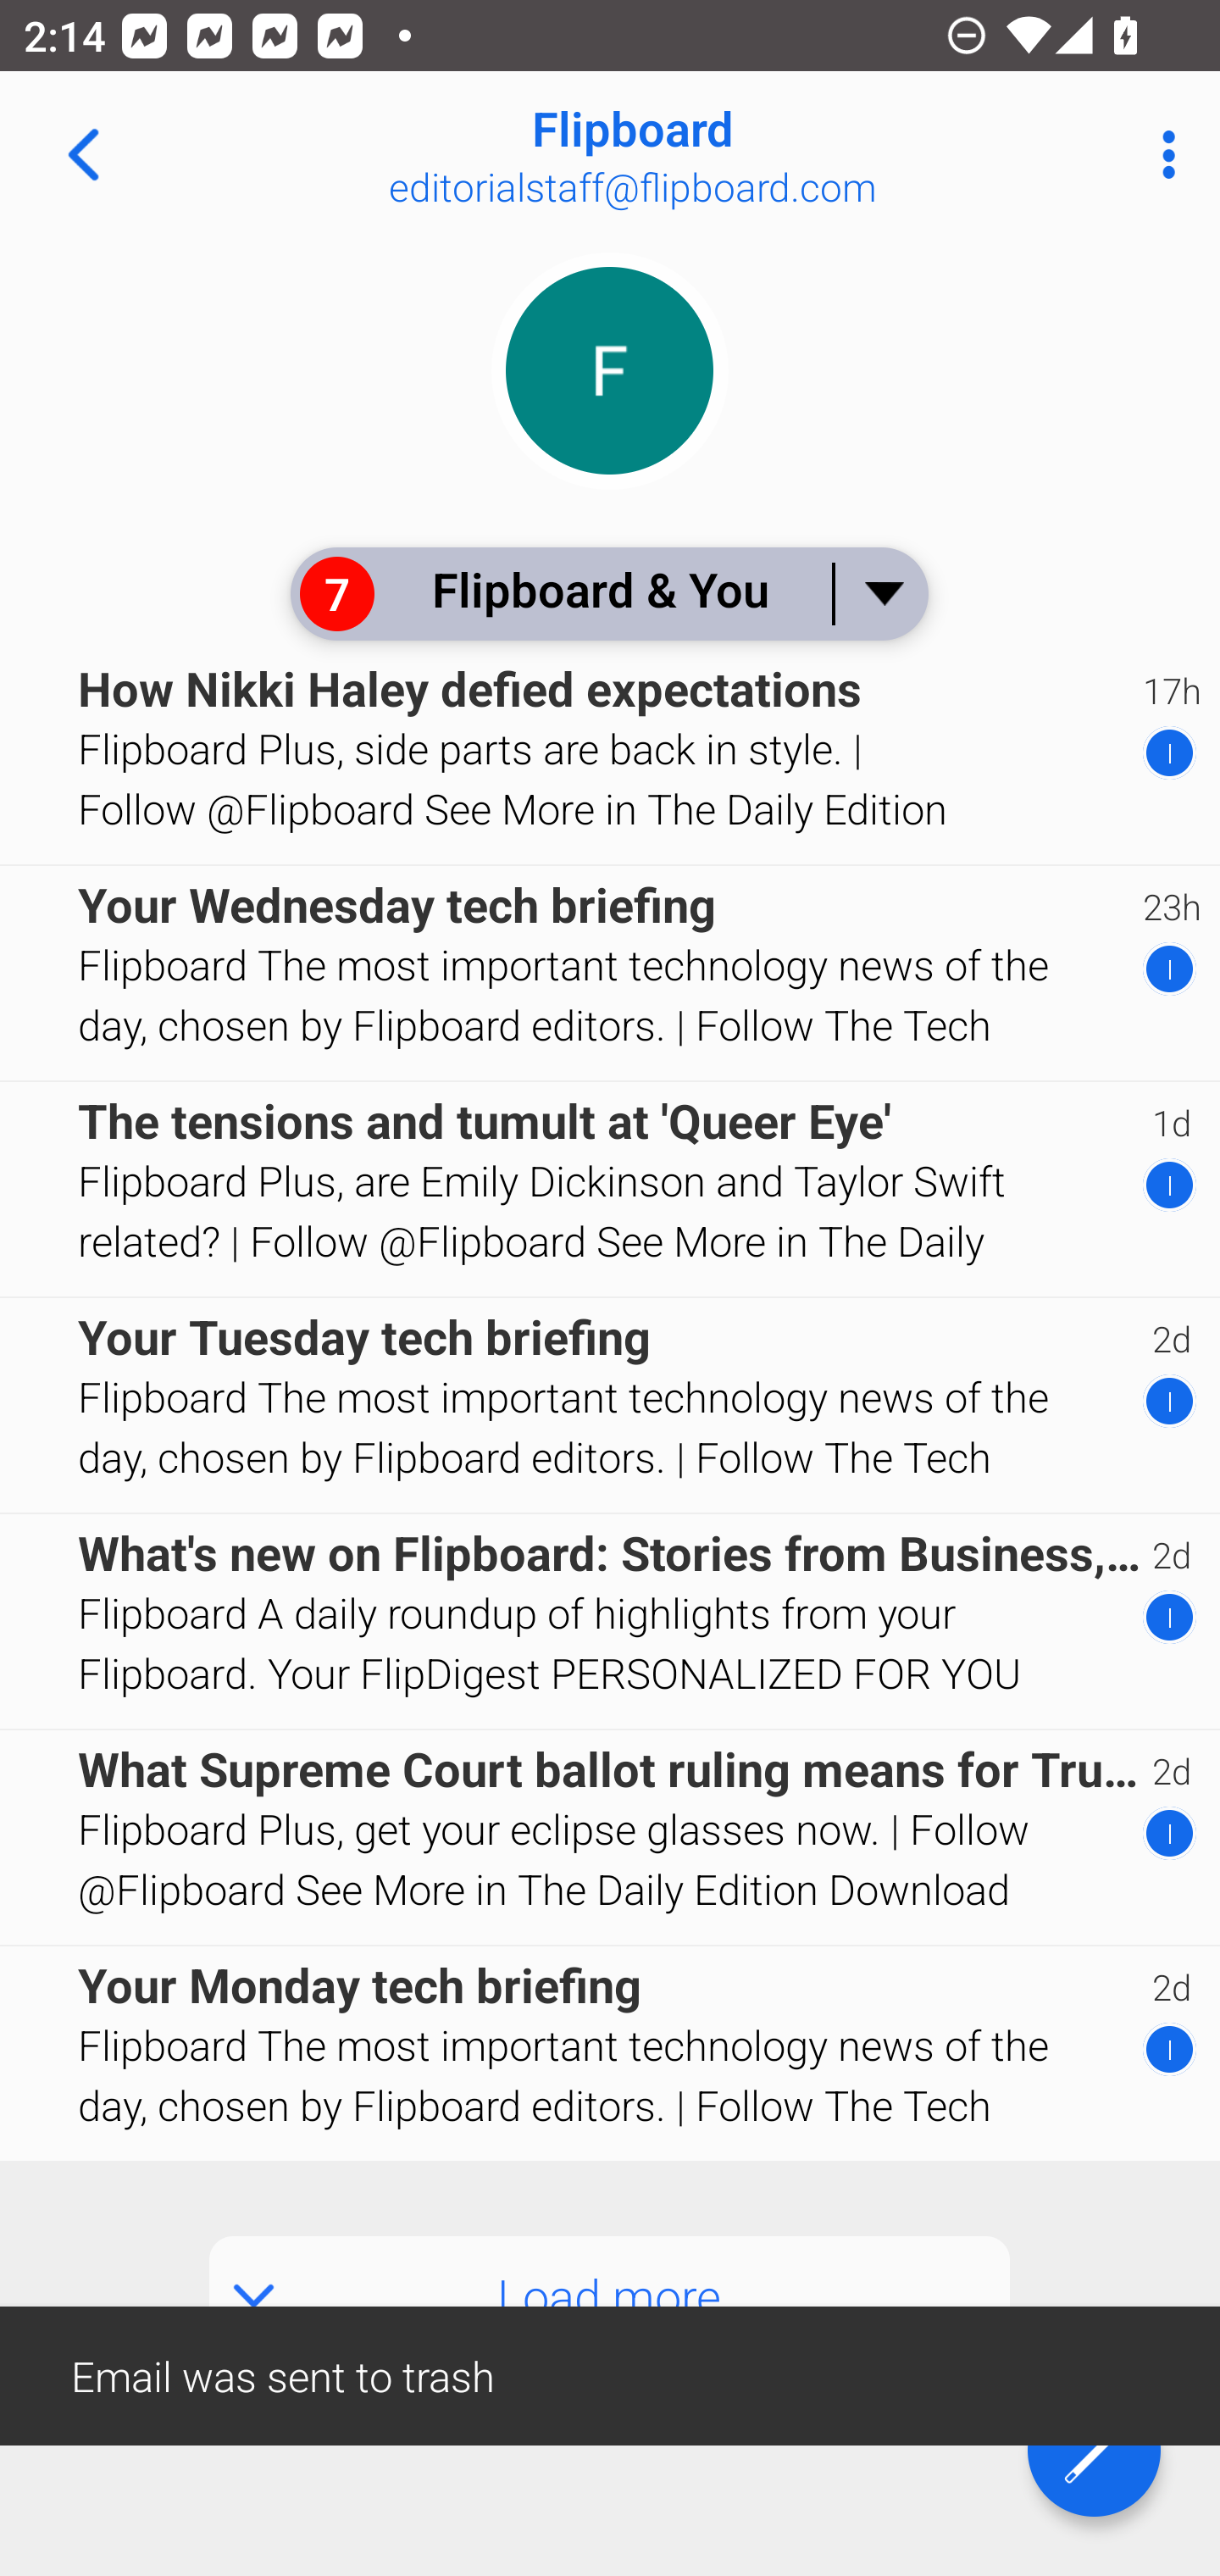 The height and width of the screenshot is (2576, 1220). Describe the element at coordinates (610, 2374) in the screenshot. I see `Email was sent to trash` at that location.